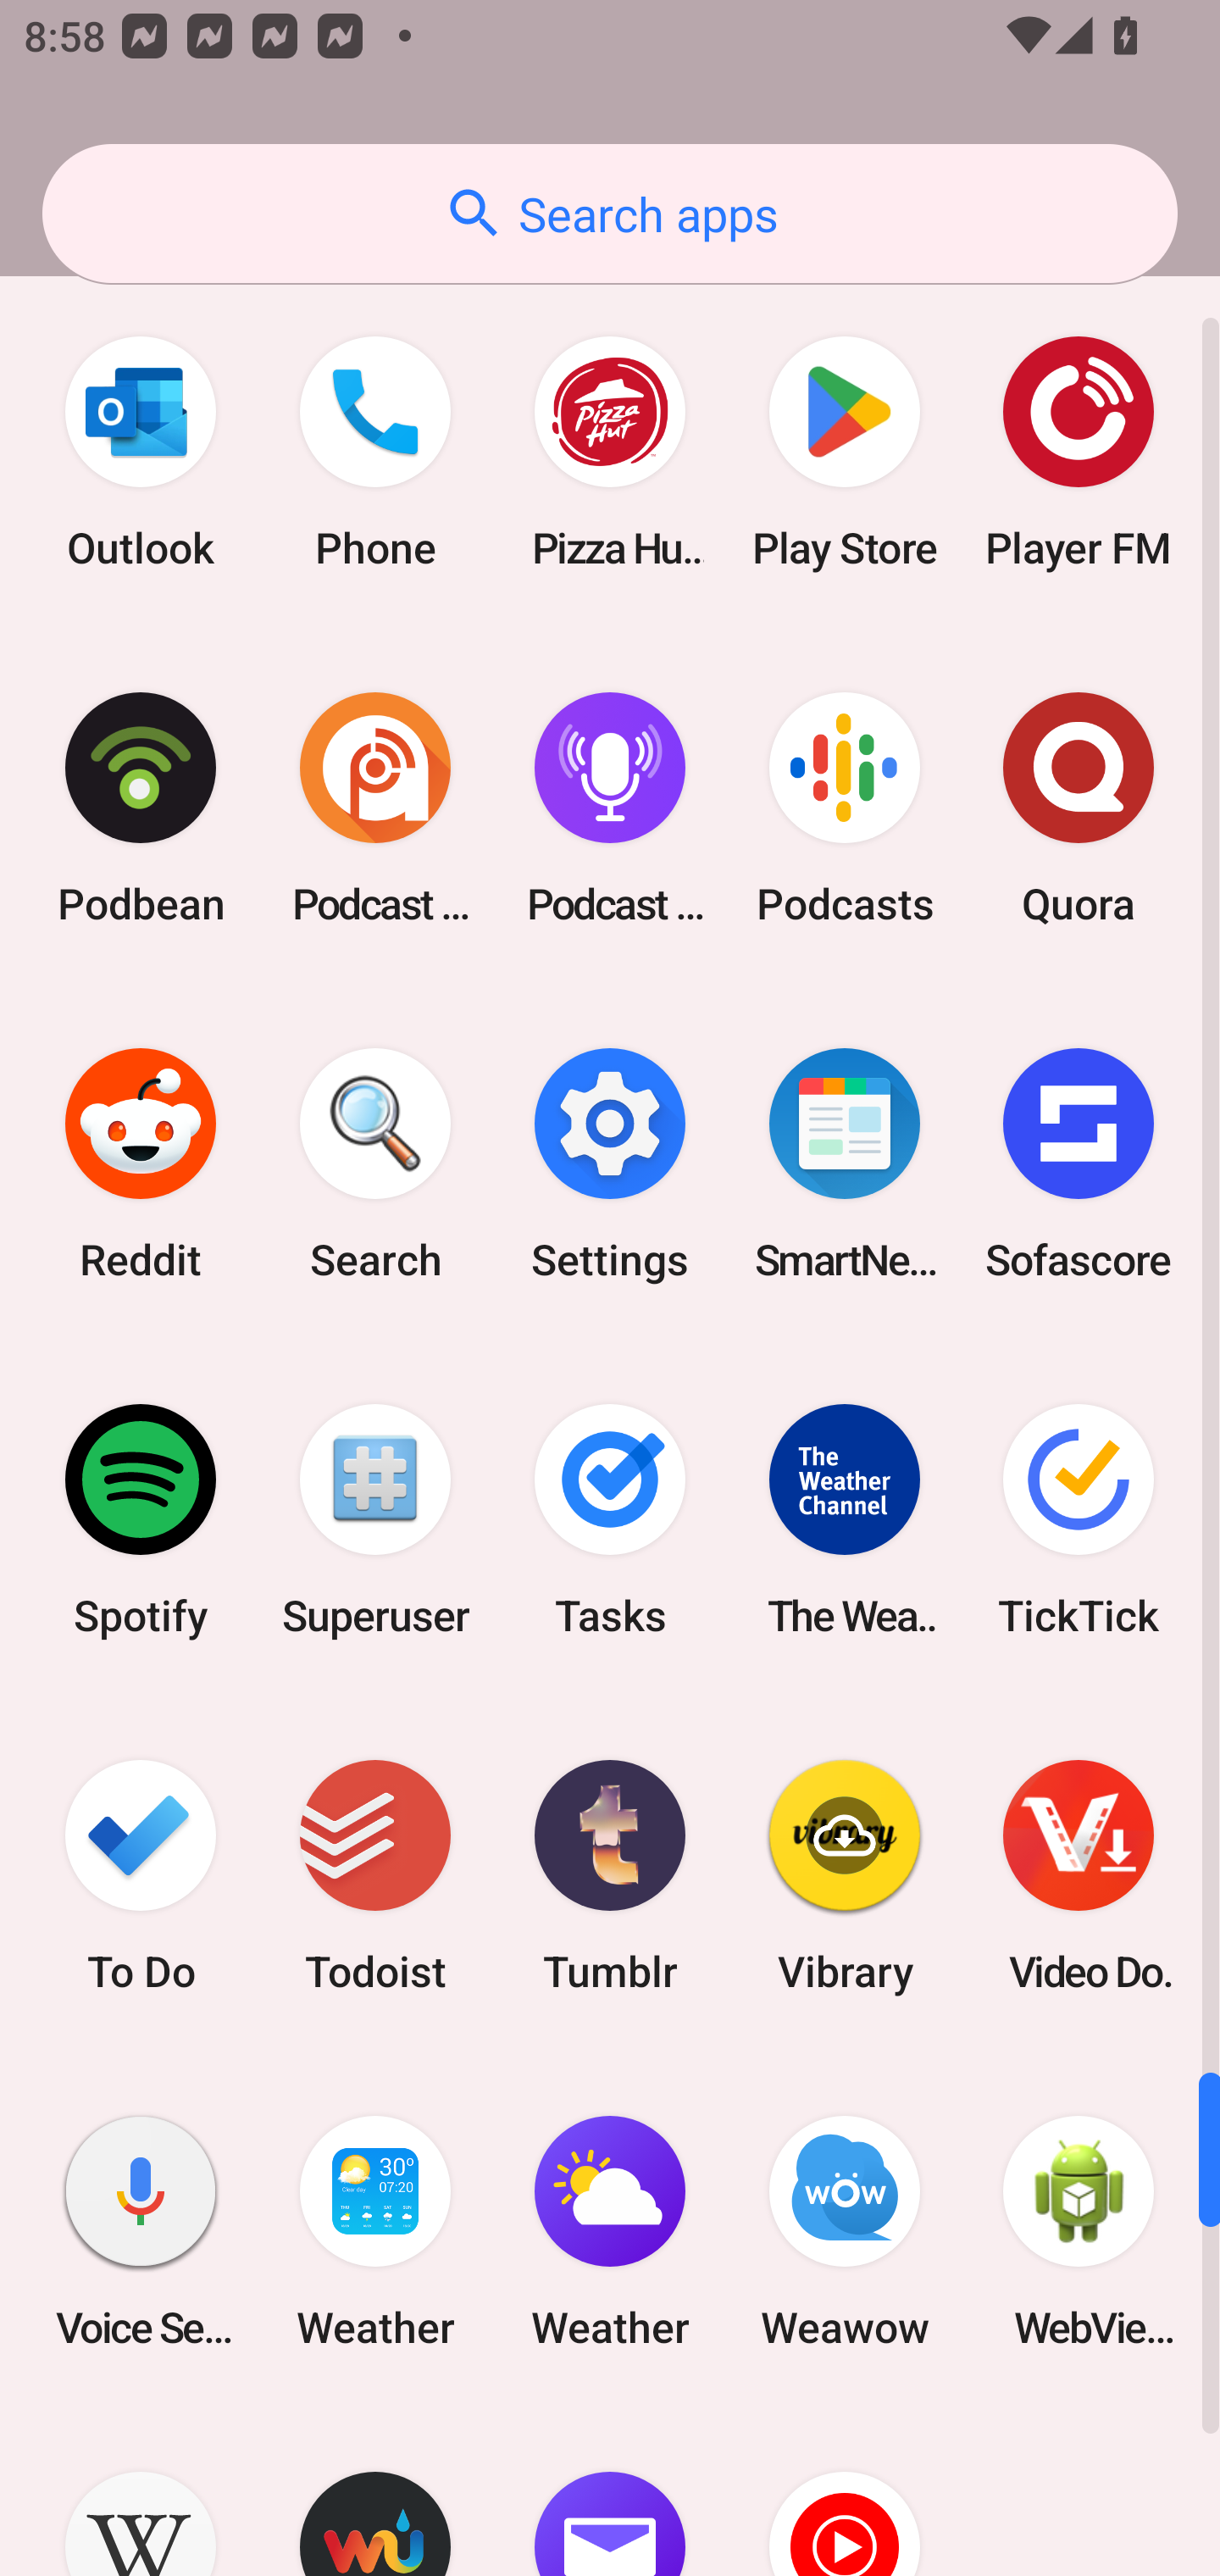 The width and height of the screenshot is (1220, 2576). I want to click on Weather, so click(610, 2232).